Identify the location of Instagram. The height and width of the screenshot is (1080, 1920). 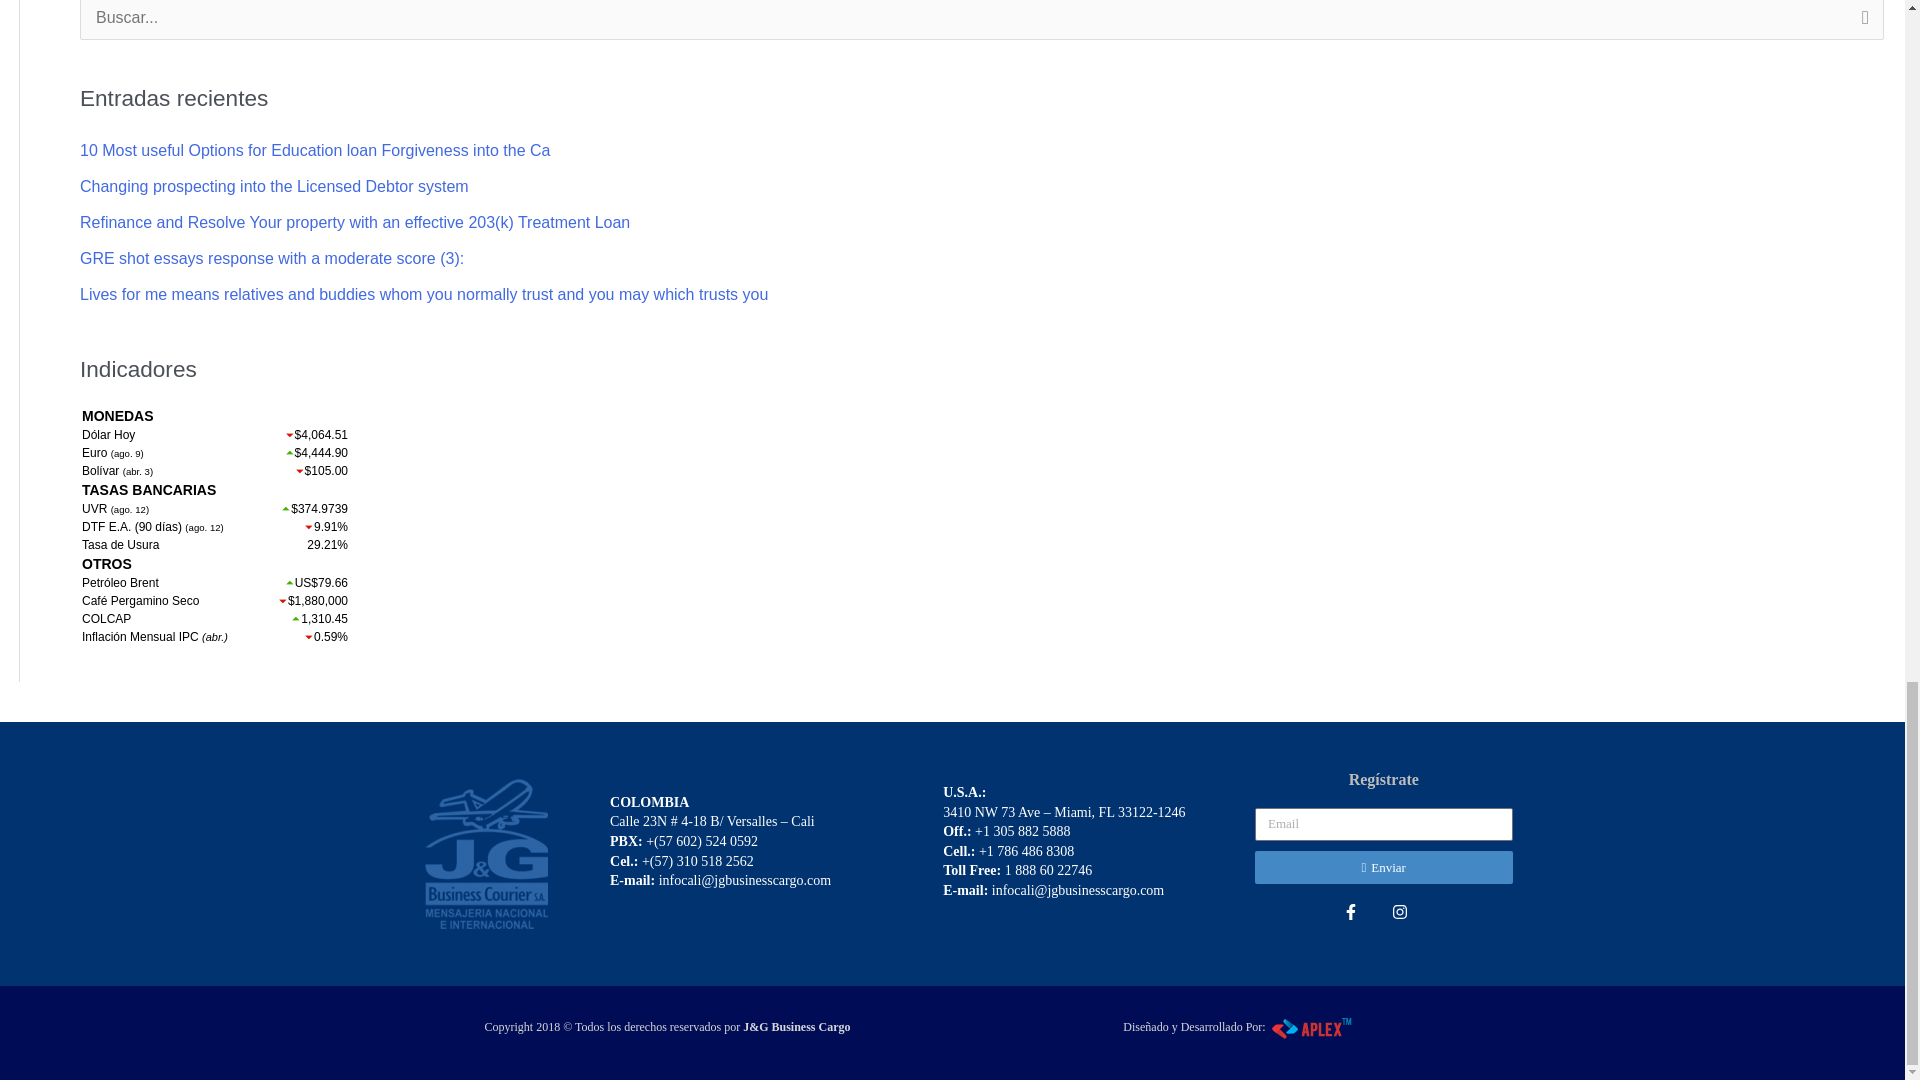
(1408, 920).